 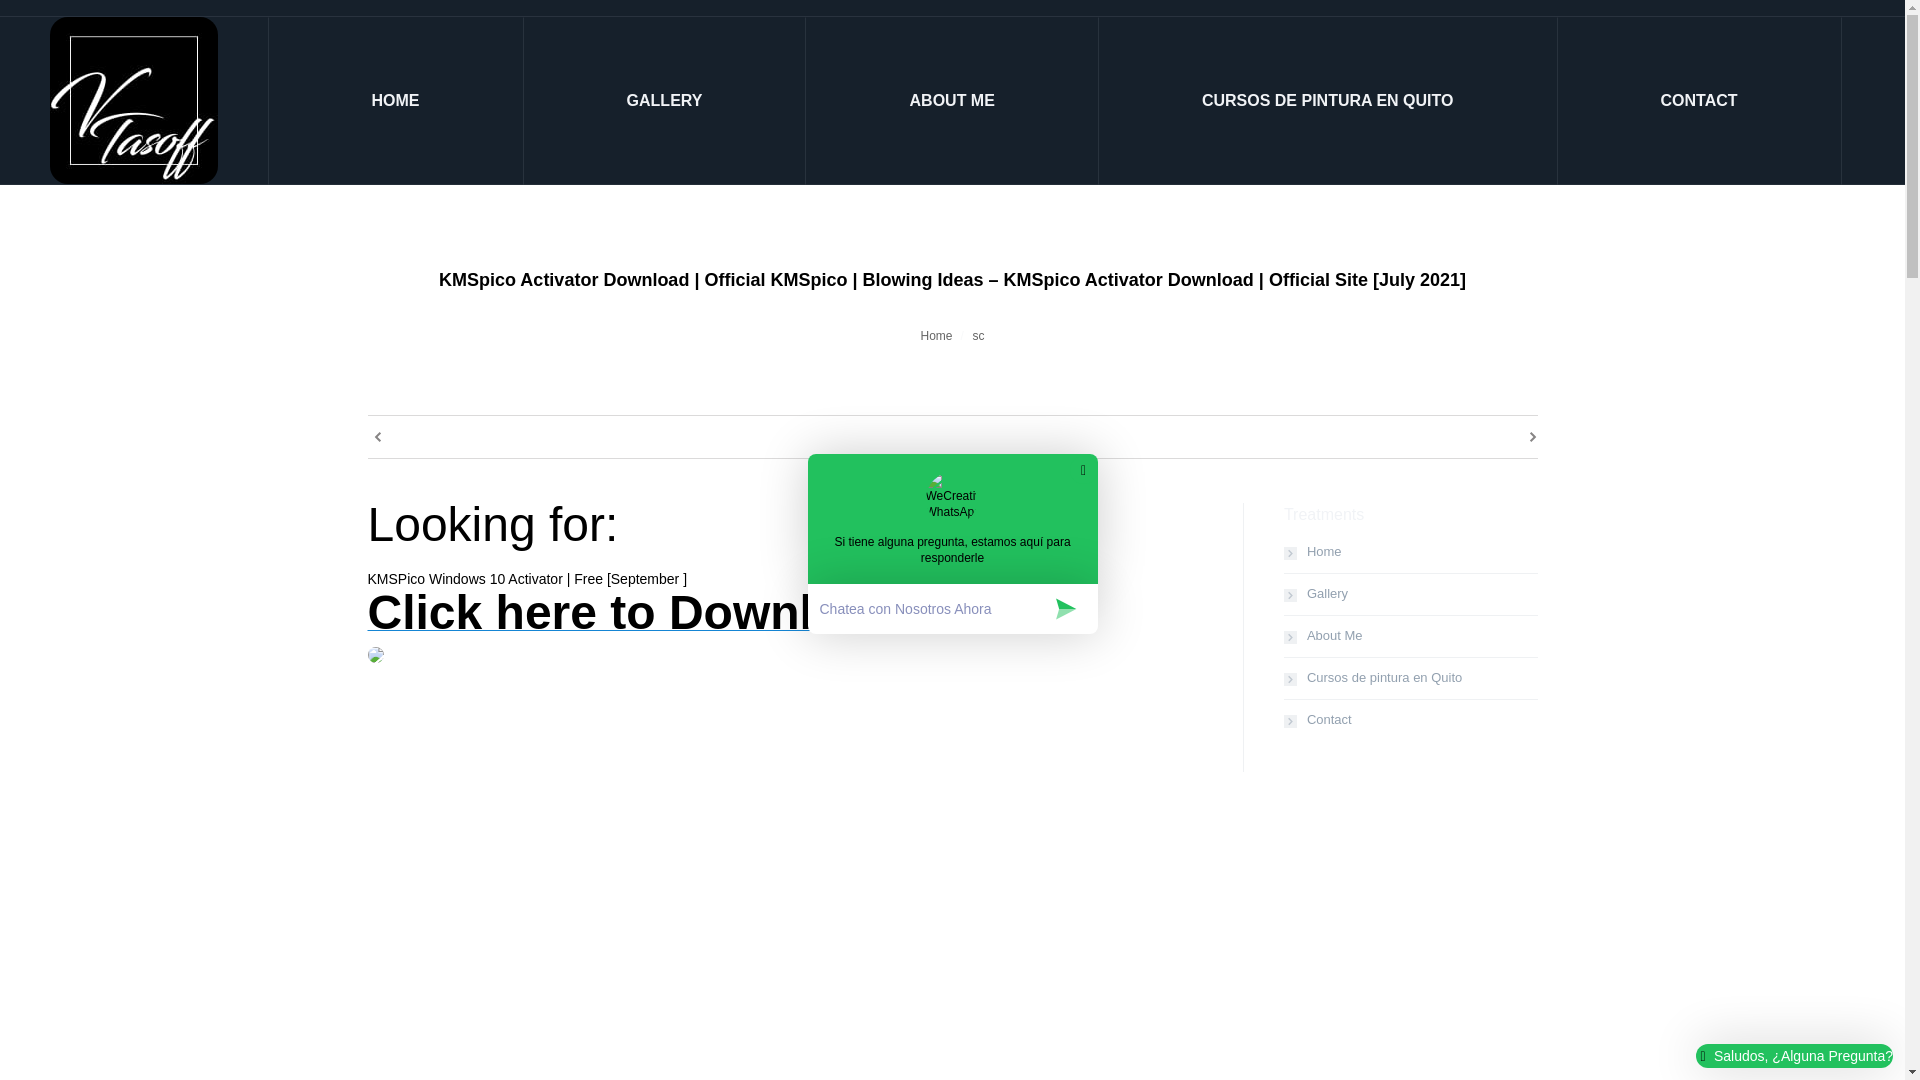 I want to click on GALLERY, so click(x=664, y=100).